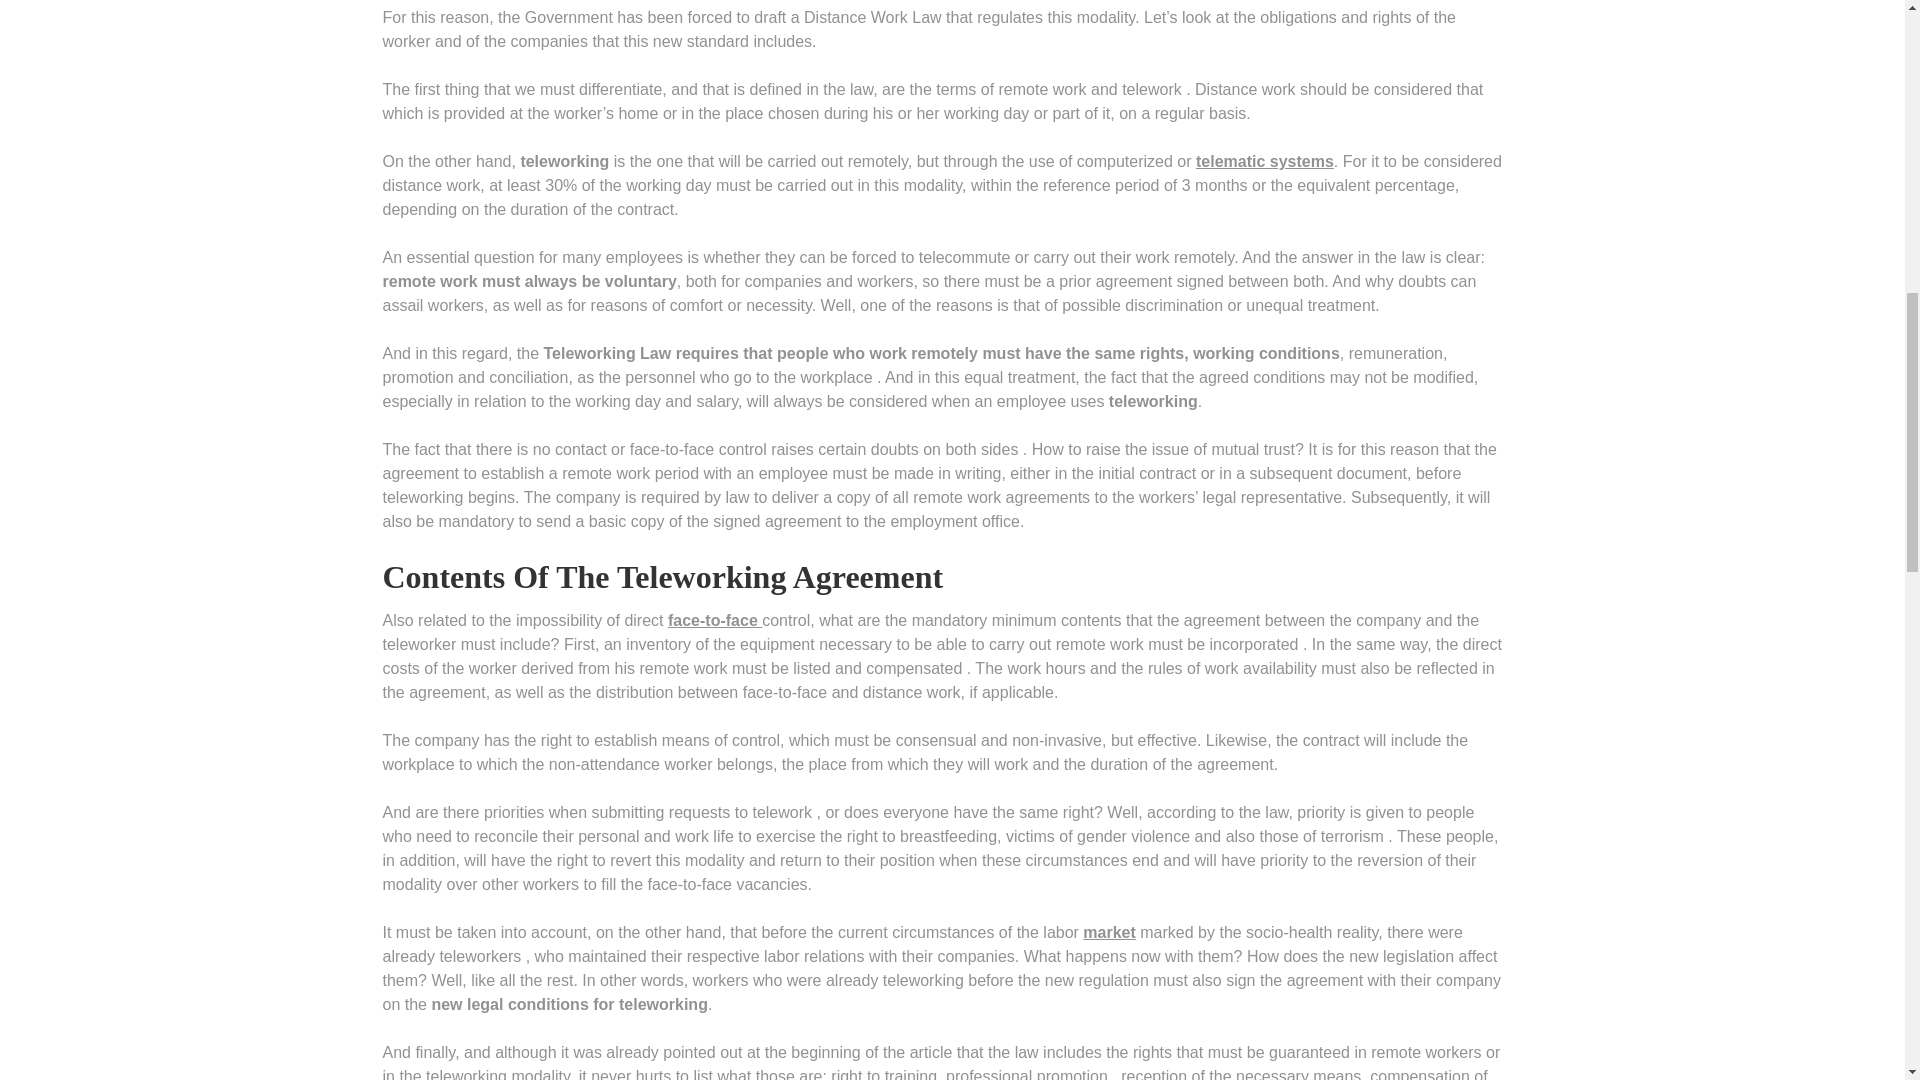 The height and width of the screenshot is (1080, 1920). I want to click on telematic systems, so click(1265, 161).